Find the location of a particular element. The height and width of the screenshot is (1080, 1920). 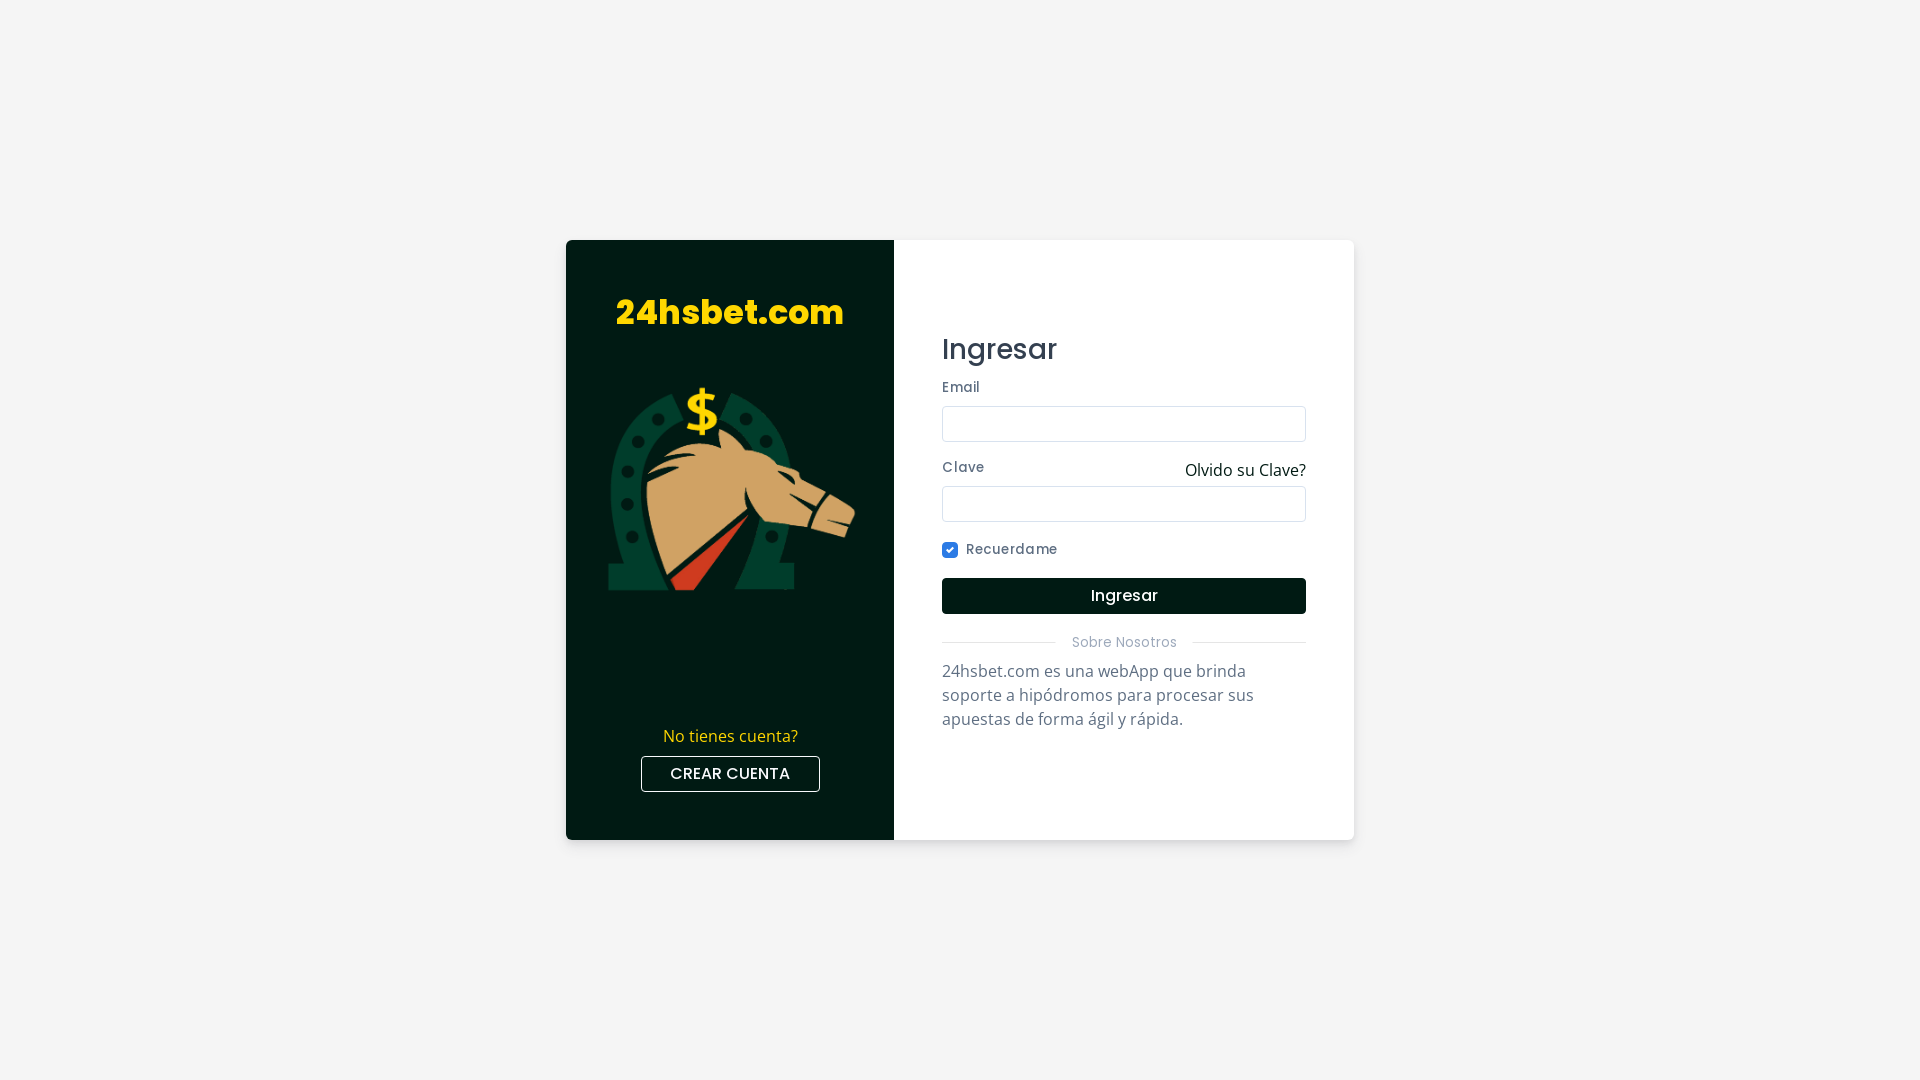

CREAR CUENTA is located at coordinates (731, 774).